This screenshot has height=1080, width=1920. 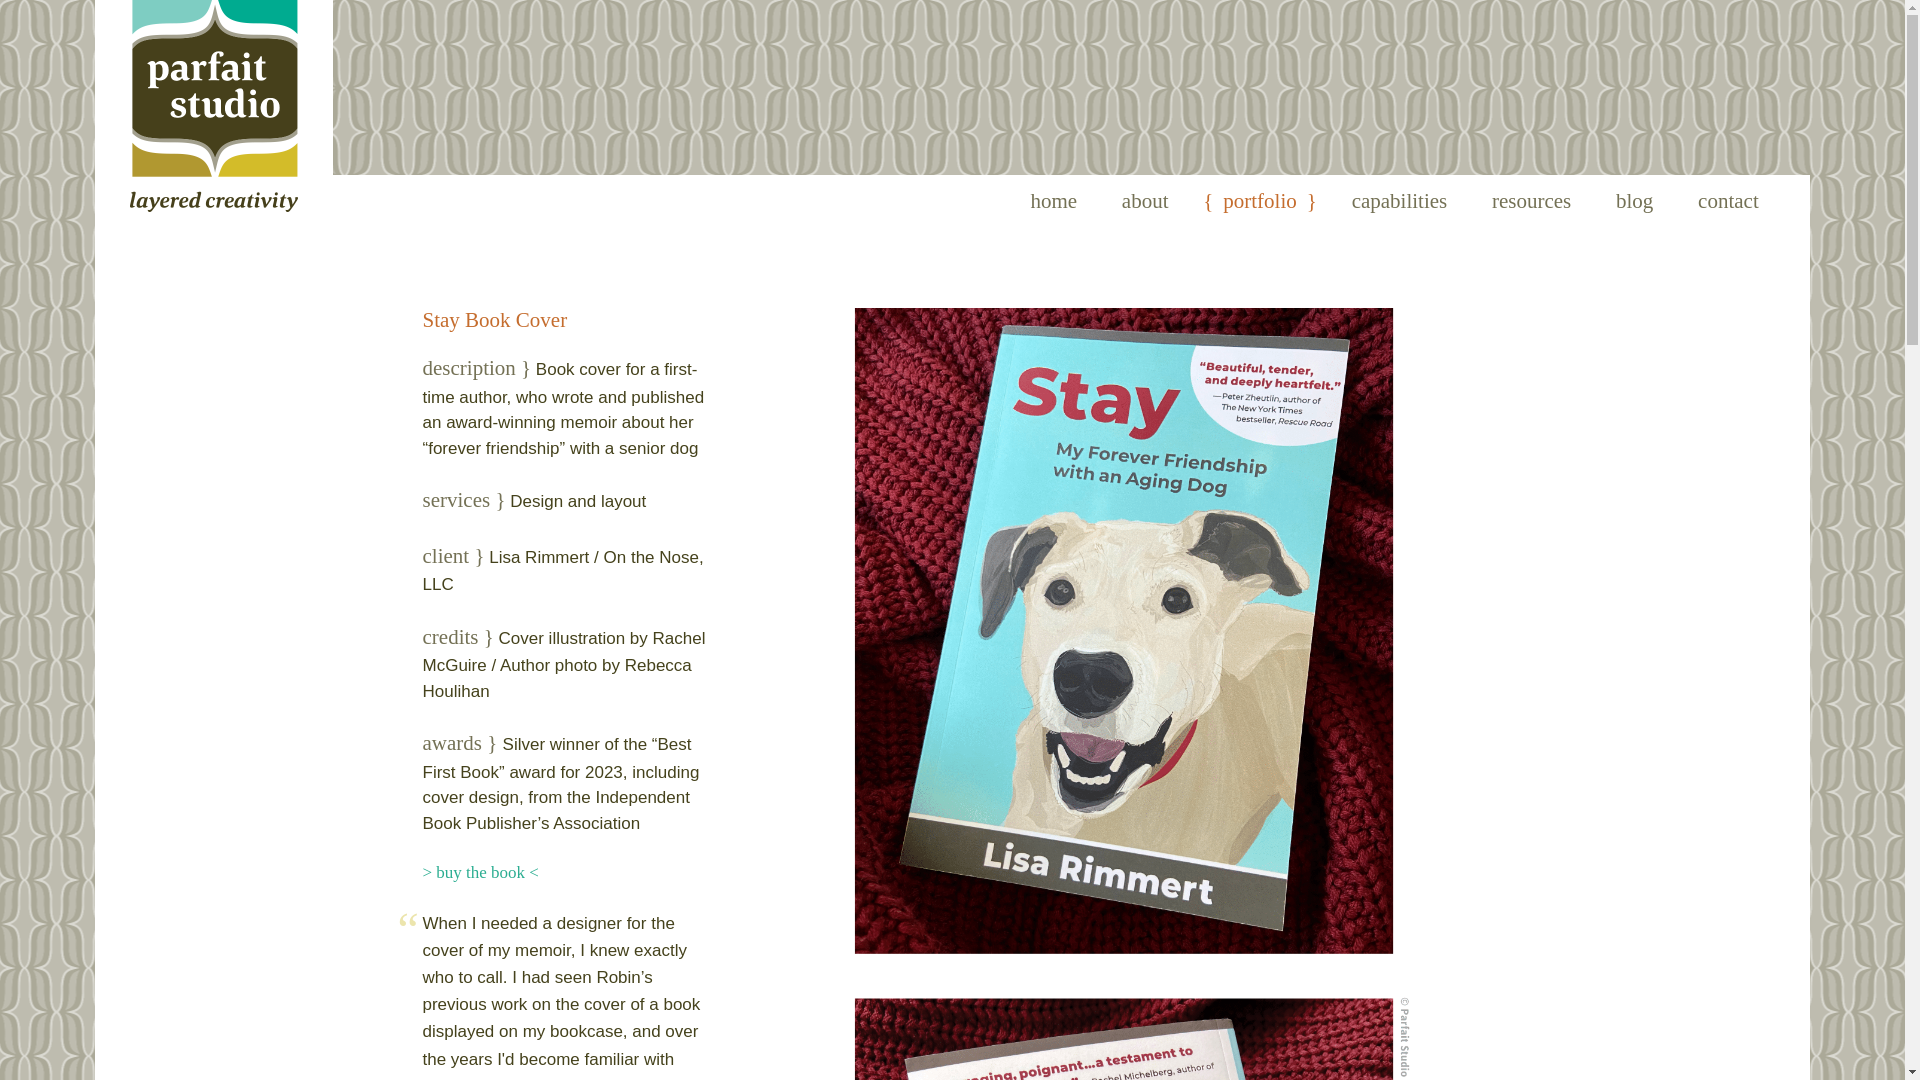 What do you see at coordinates (1145, 201) in the screenshot?
I see `about` at bounding box center [1145, 201].